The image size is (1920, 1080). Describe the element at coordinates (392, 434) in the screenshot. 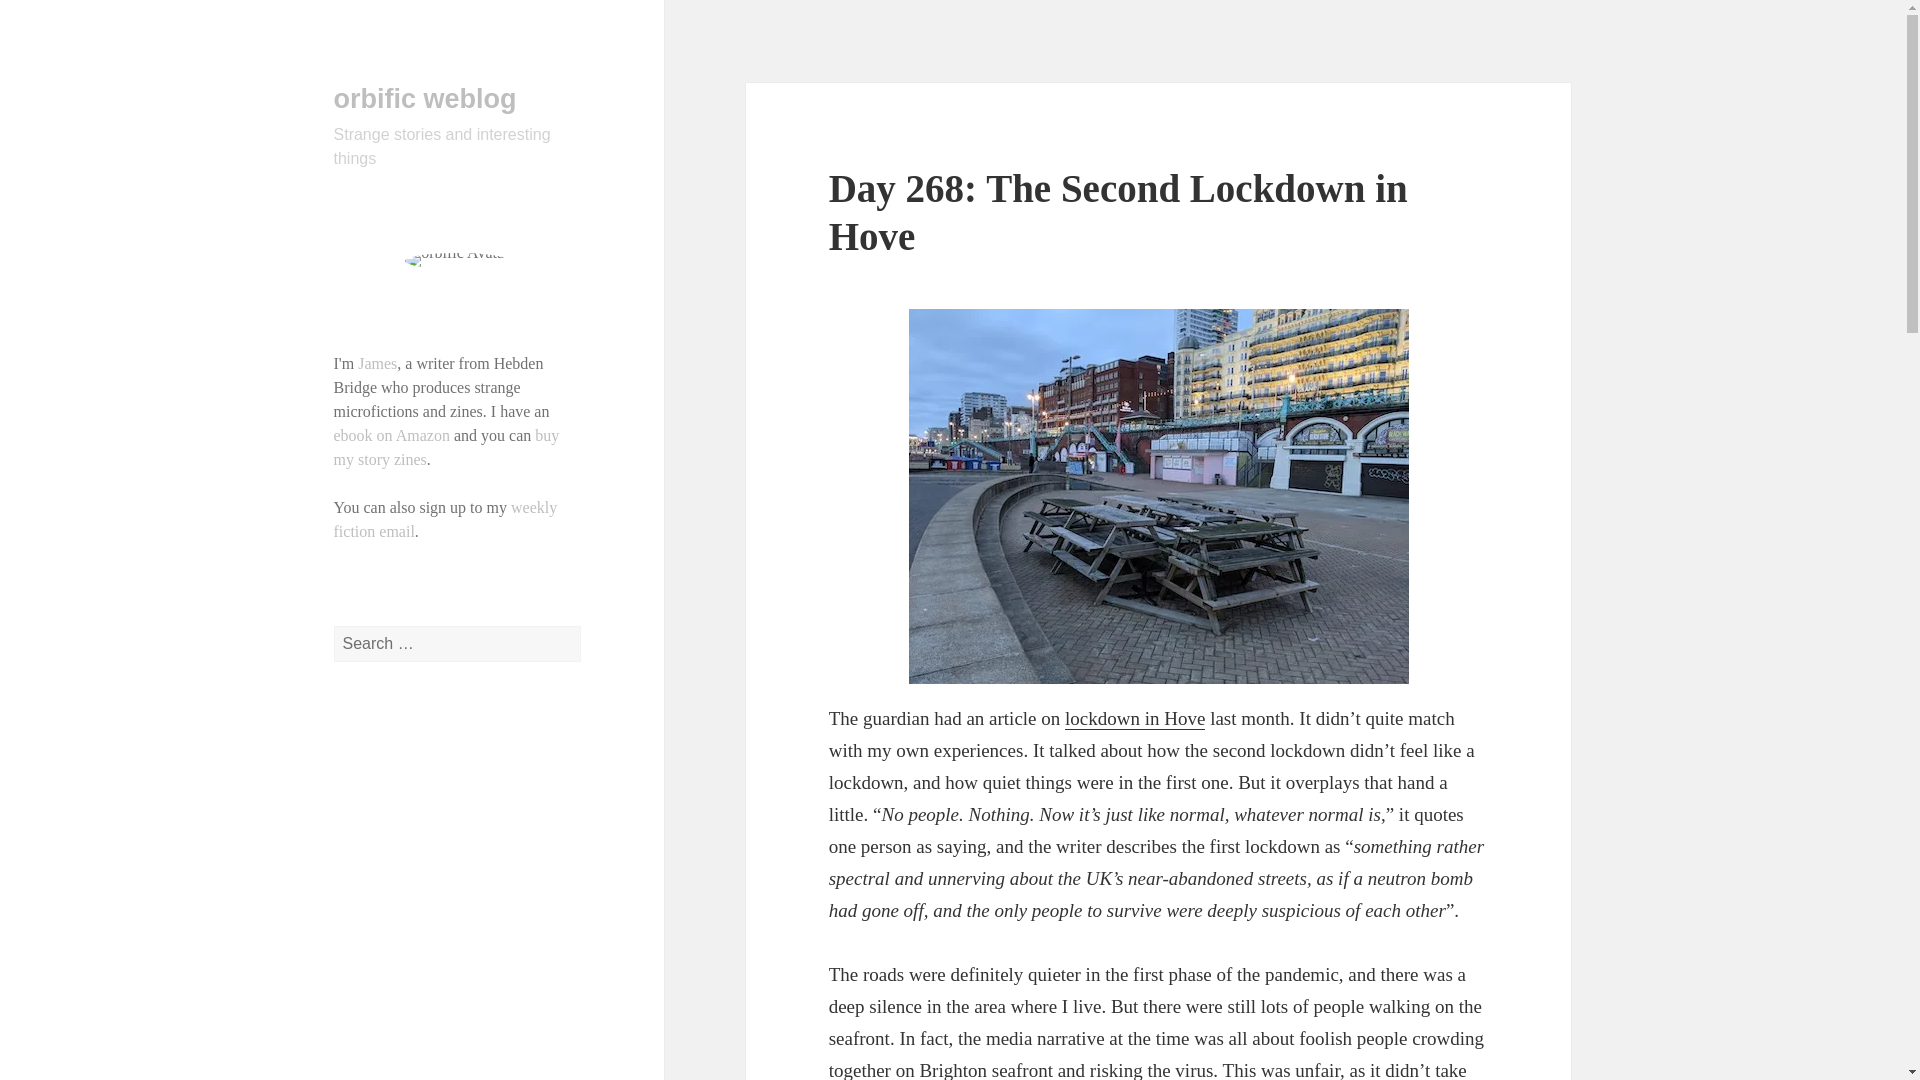

I see `ebook on Amazon` at that location.